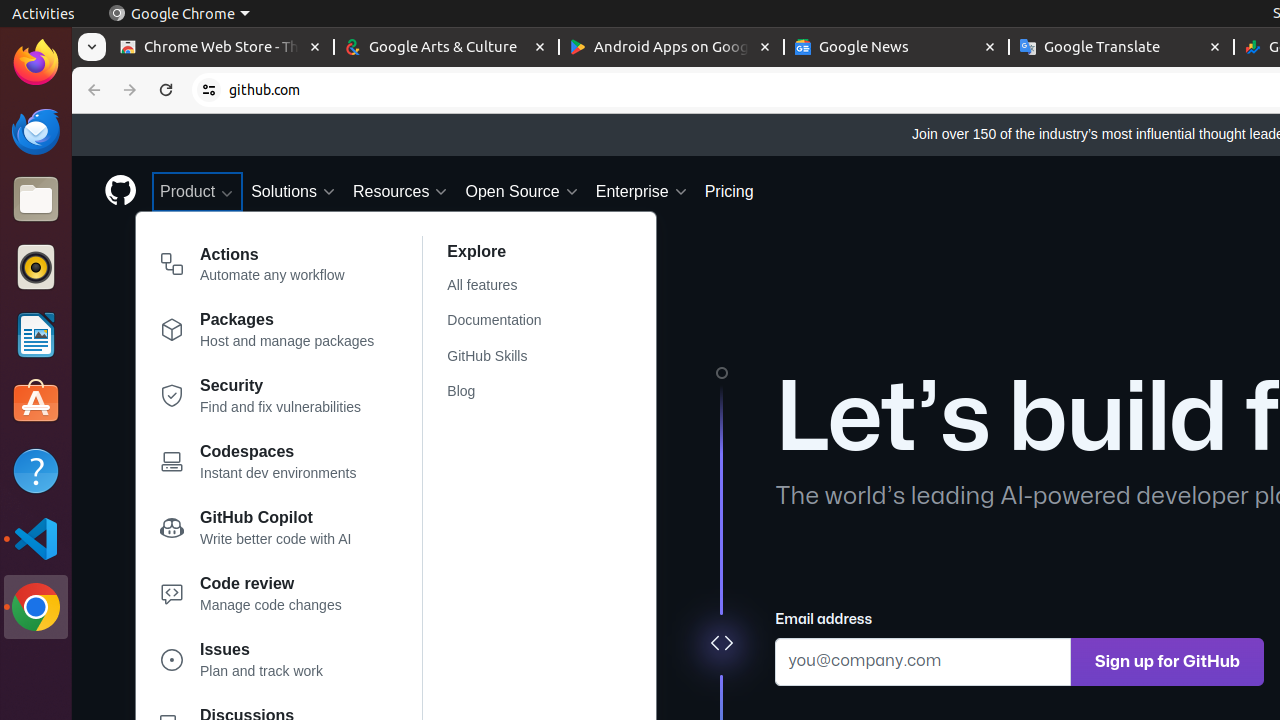 The height and width of the screenshot is (720, 1280). Describe the element at coordinates (36, 470) in the screenshot. I see `Help` at that location.